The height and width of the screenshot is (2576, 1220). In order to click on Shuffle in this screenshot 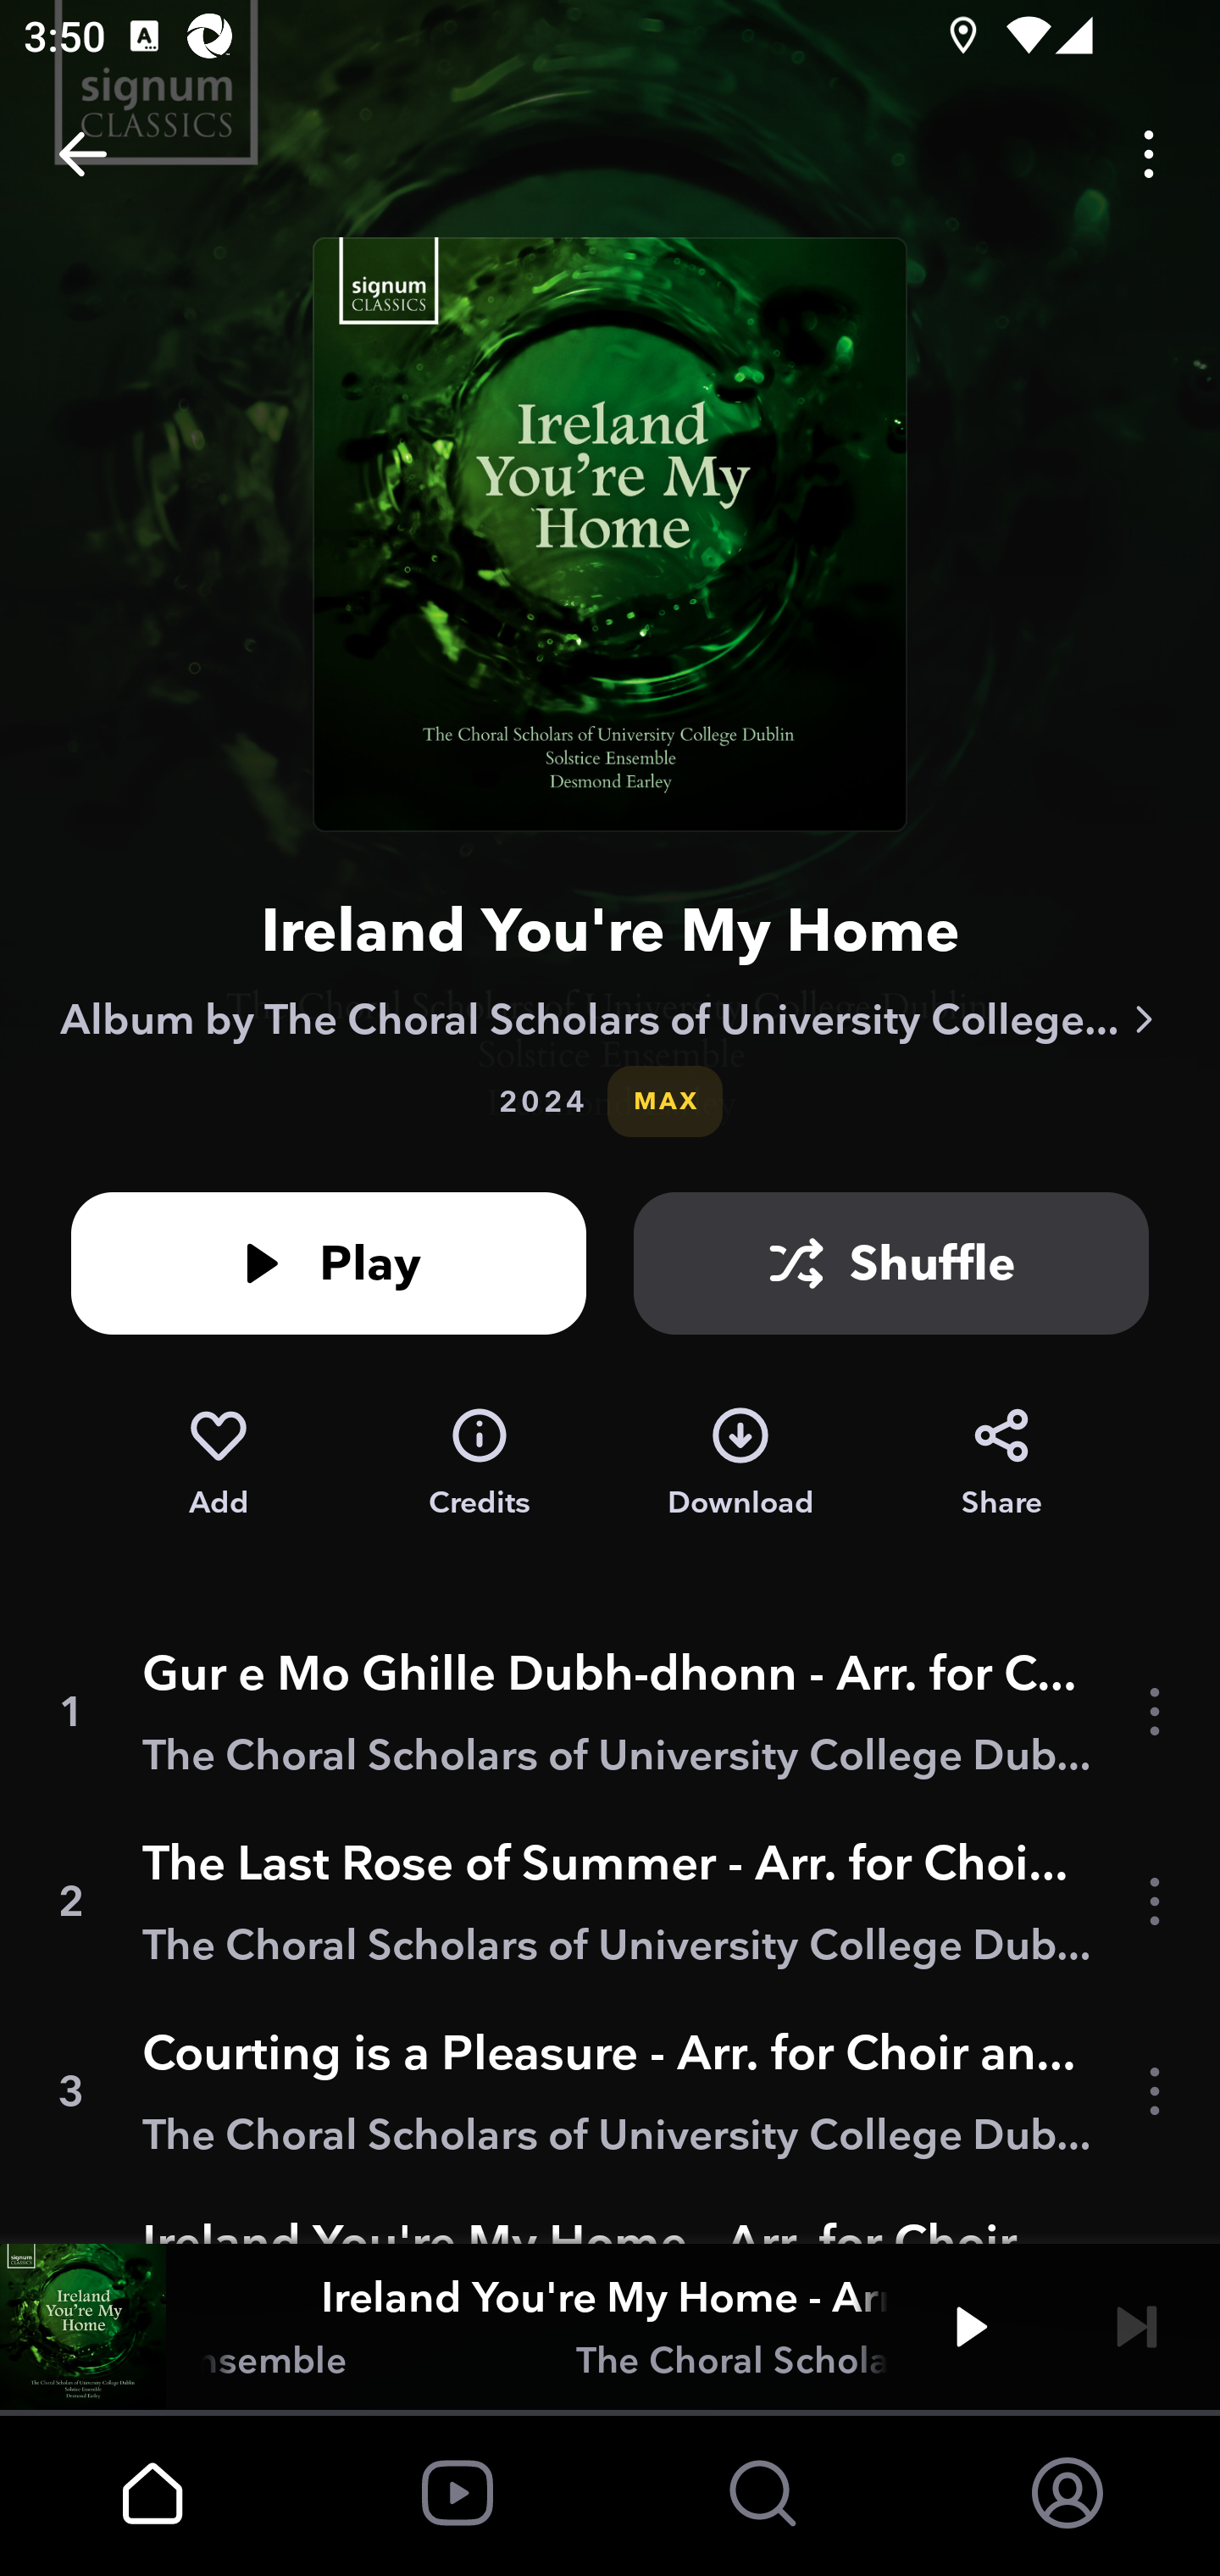, I will do `click(891, 1263)`.